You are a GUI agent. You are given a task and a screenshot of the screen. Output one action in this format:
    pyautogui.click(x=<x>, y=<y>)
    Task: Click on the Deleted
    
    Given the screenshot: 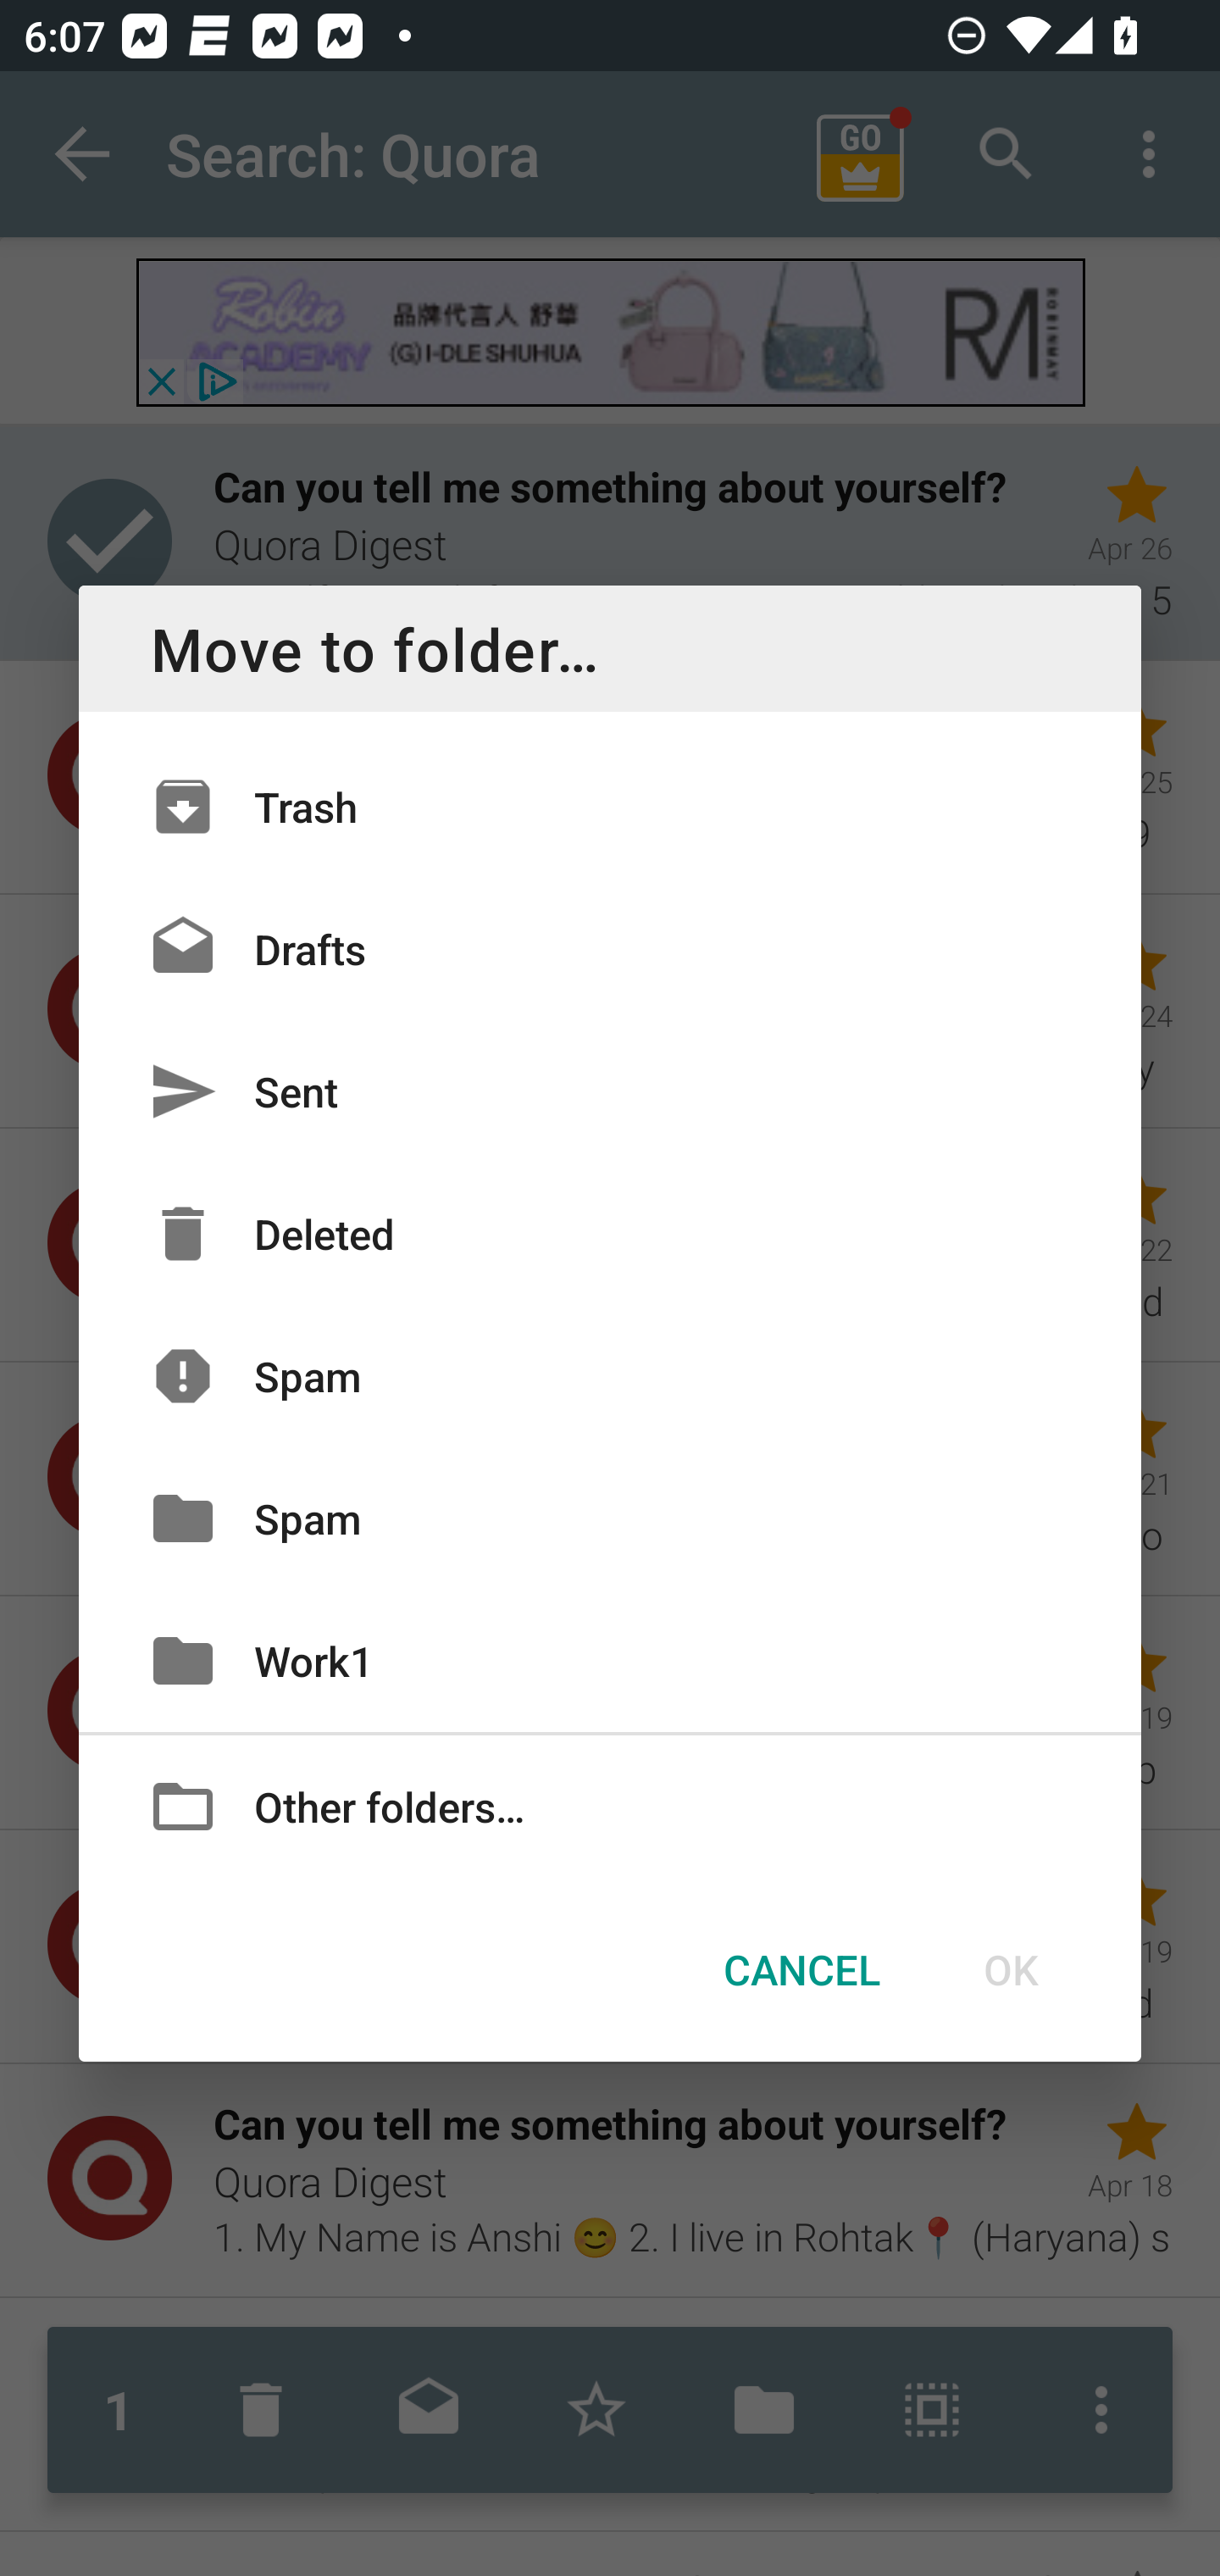 What is the action you would take?
    pyautogui.click(x=610, y=1234)
    